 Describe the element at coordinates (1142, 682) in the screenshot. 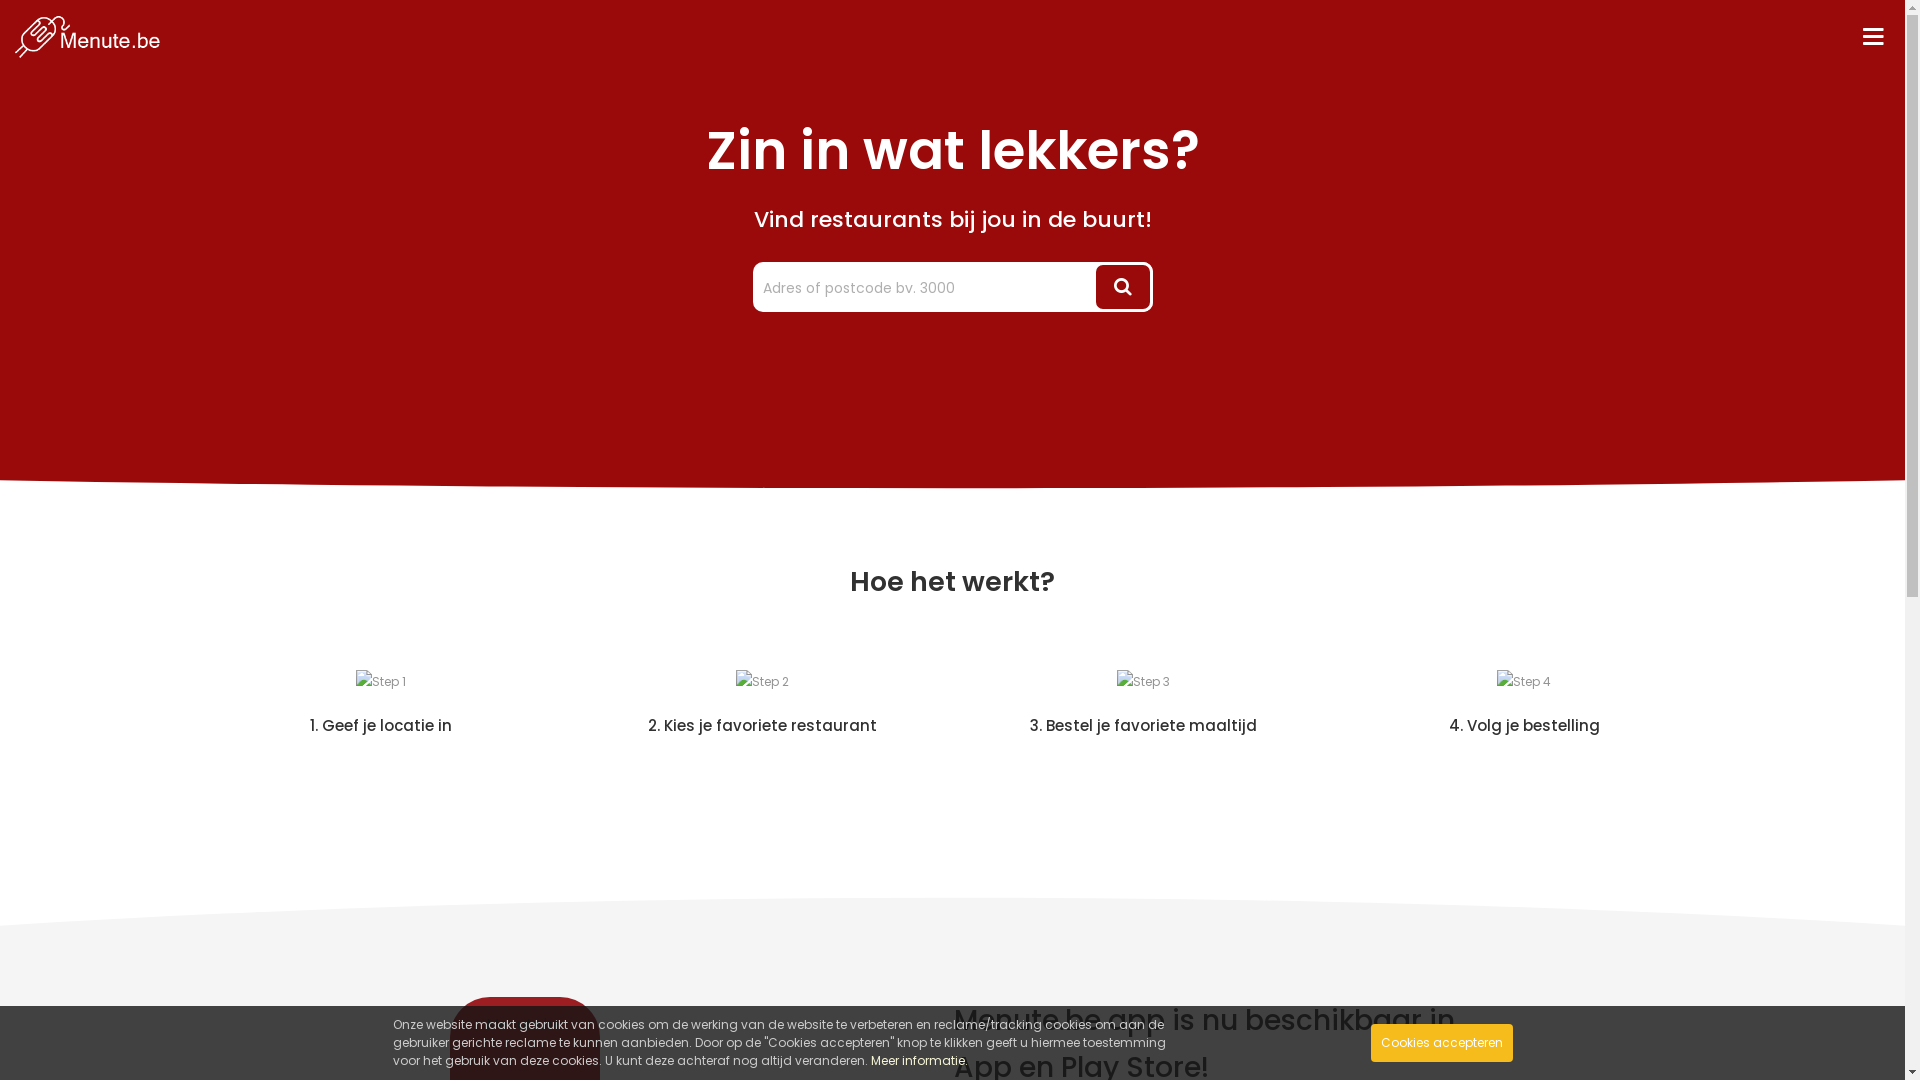

I see `Step 3` at that location.